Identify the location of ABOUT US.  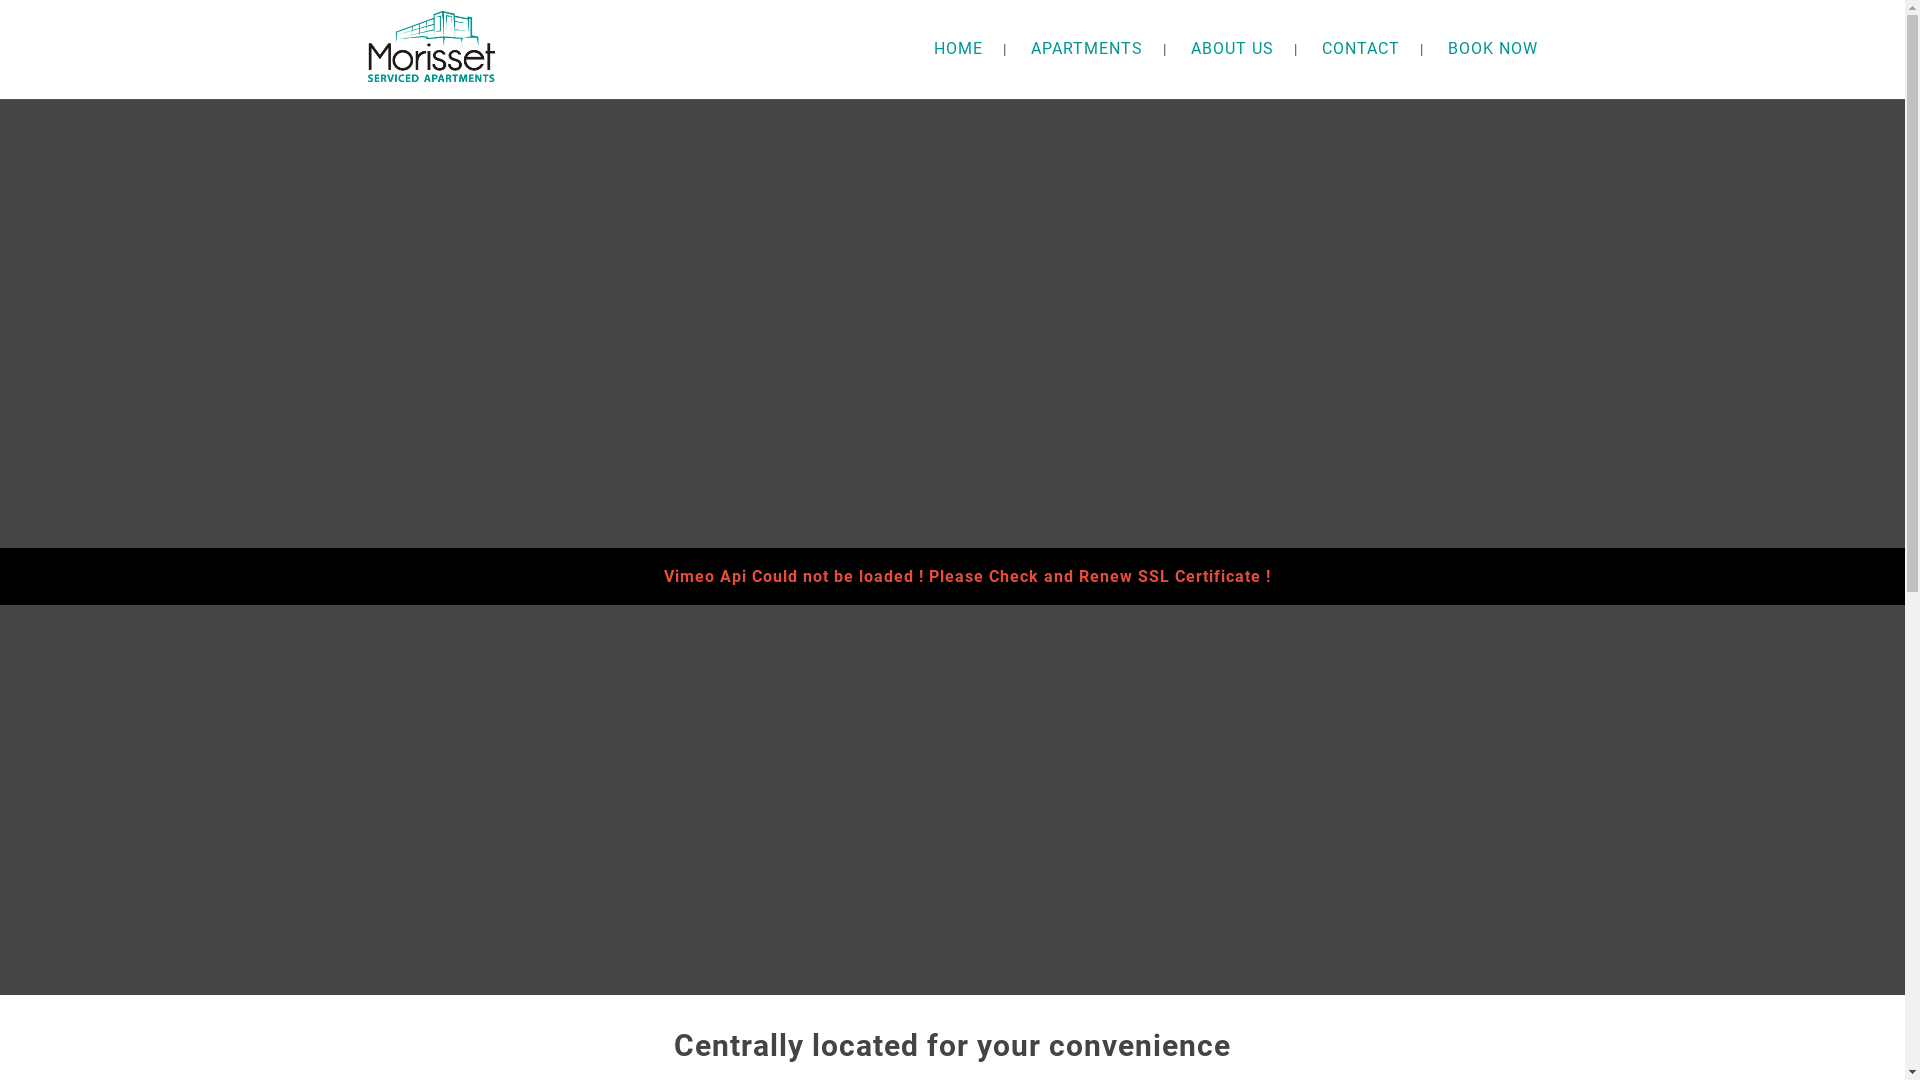
(1232, 48).